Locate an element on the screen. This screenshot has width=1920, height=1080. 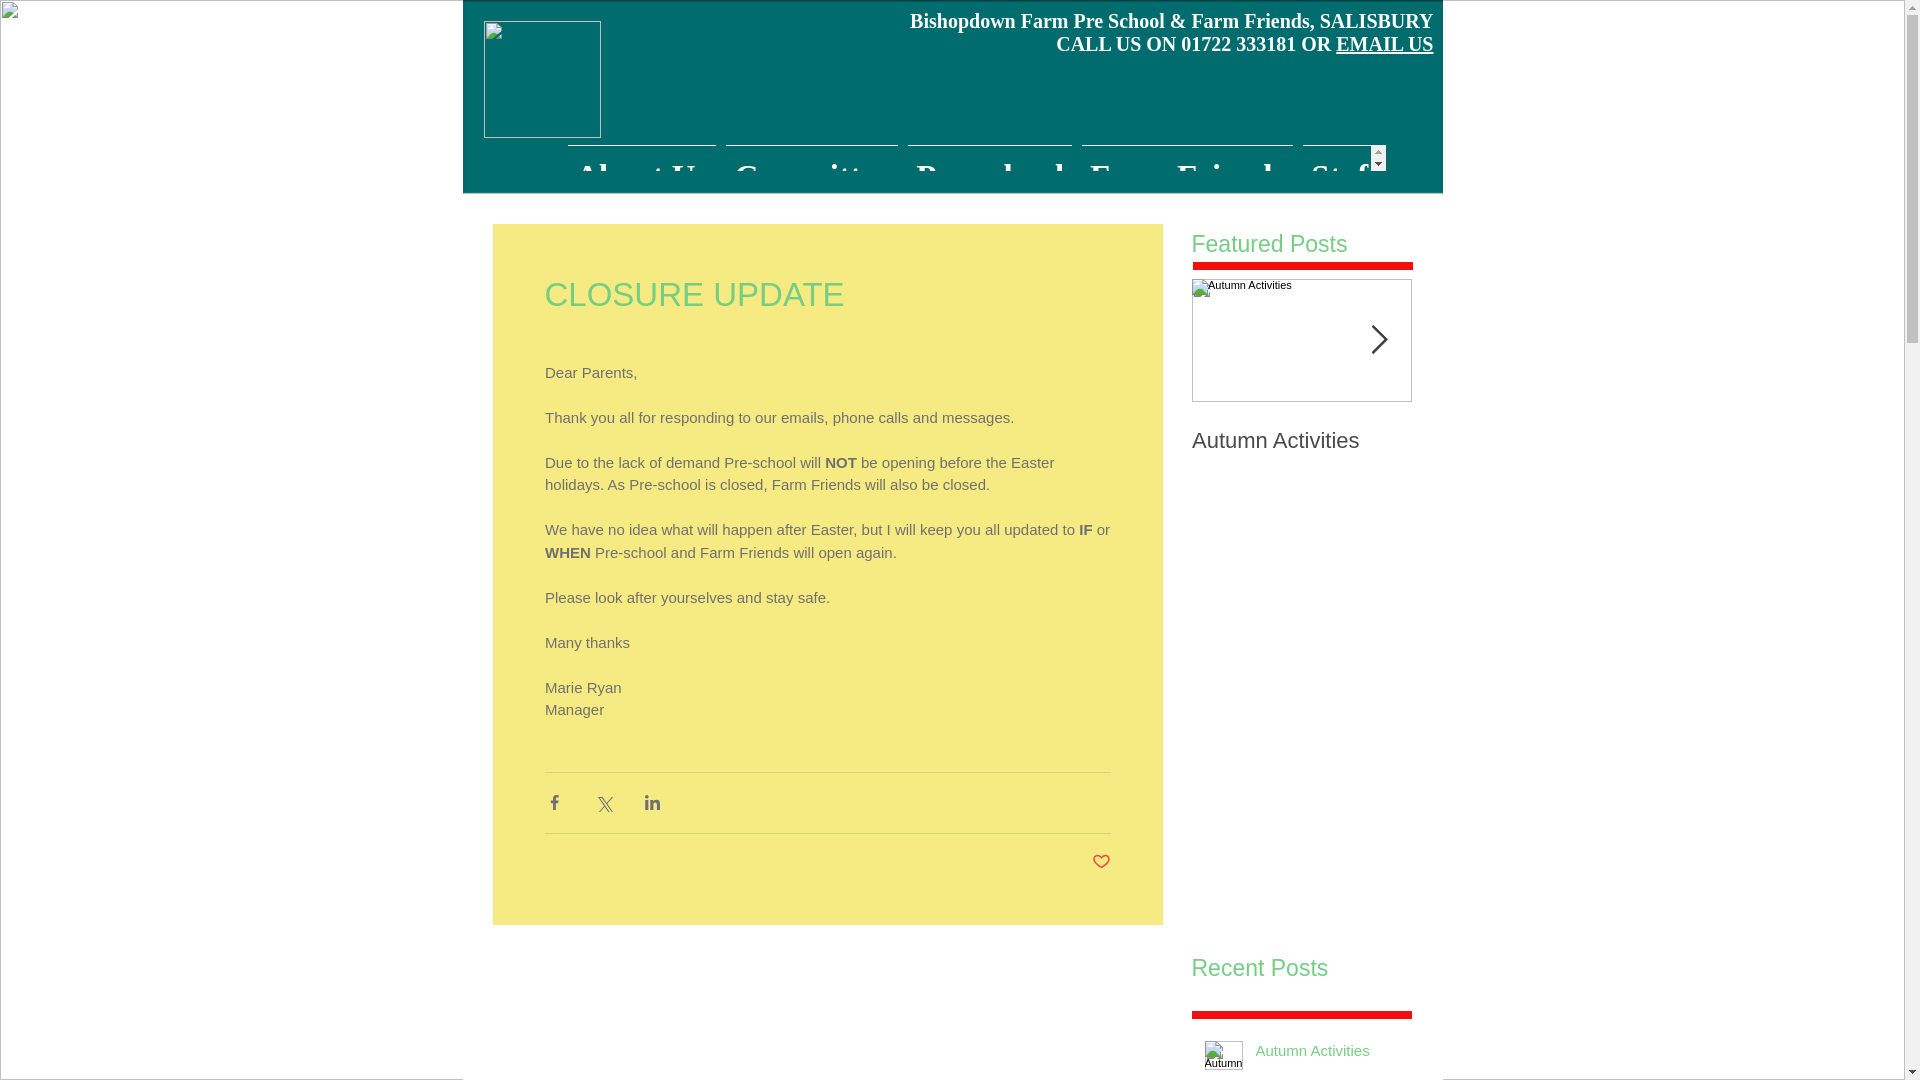
Staff is located at coordinates (1344, 157).